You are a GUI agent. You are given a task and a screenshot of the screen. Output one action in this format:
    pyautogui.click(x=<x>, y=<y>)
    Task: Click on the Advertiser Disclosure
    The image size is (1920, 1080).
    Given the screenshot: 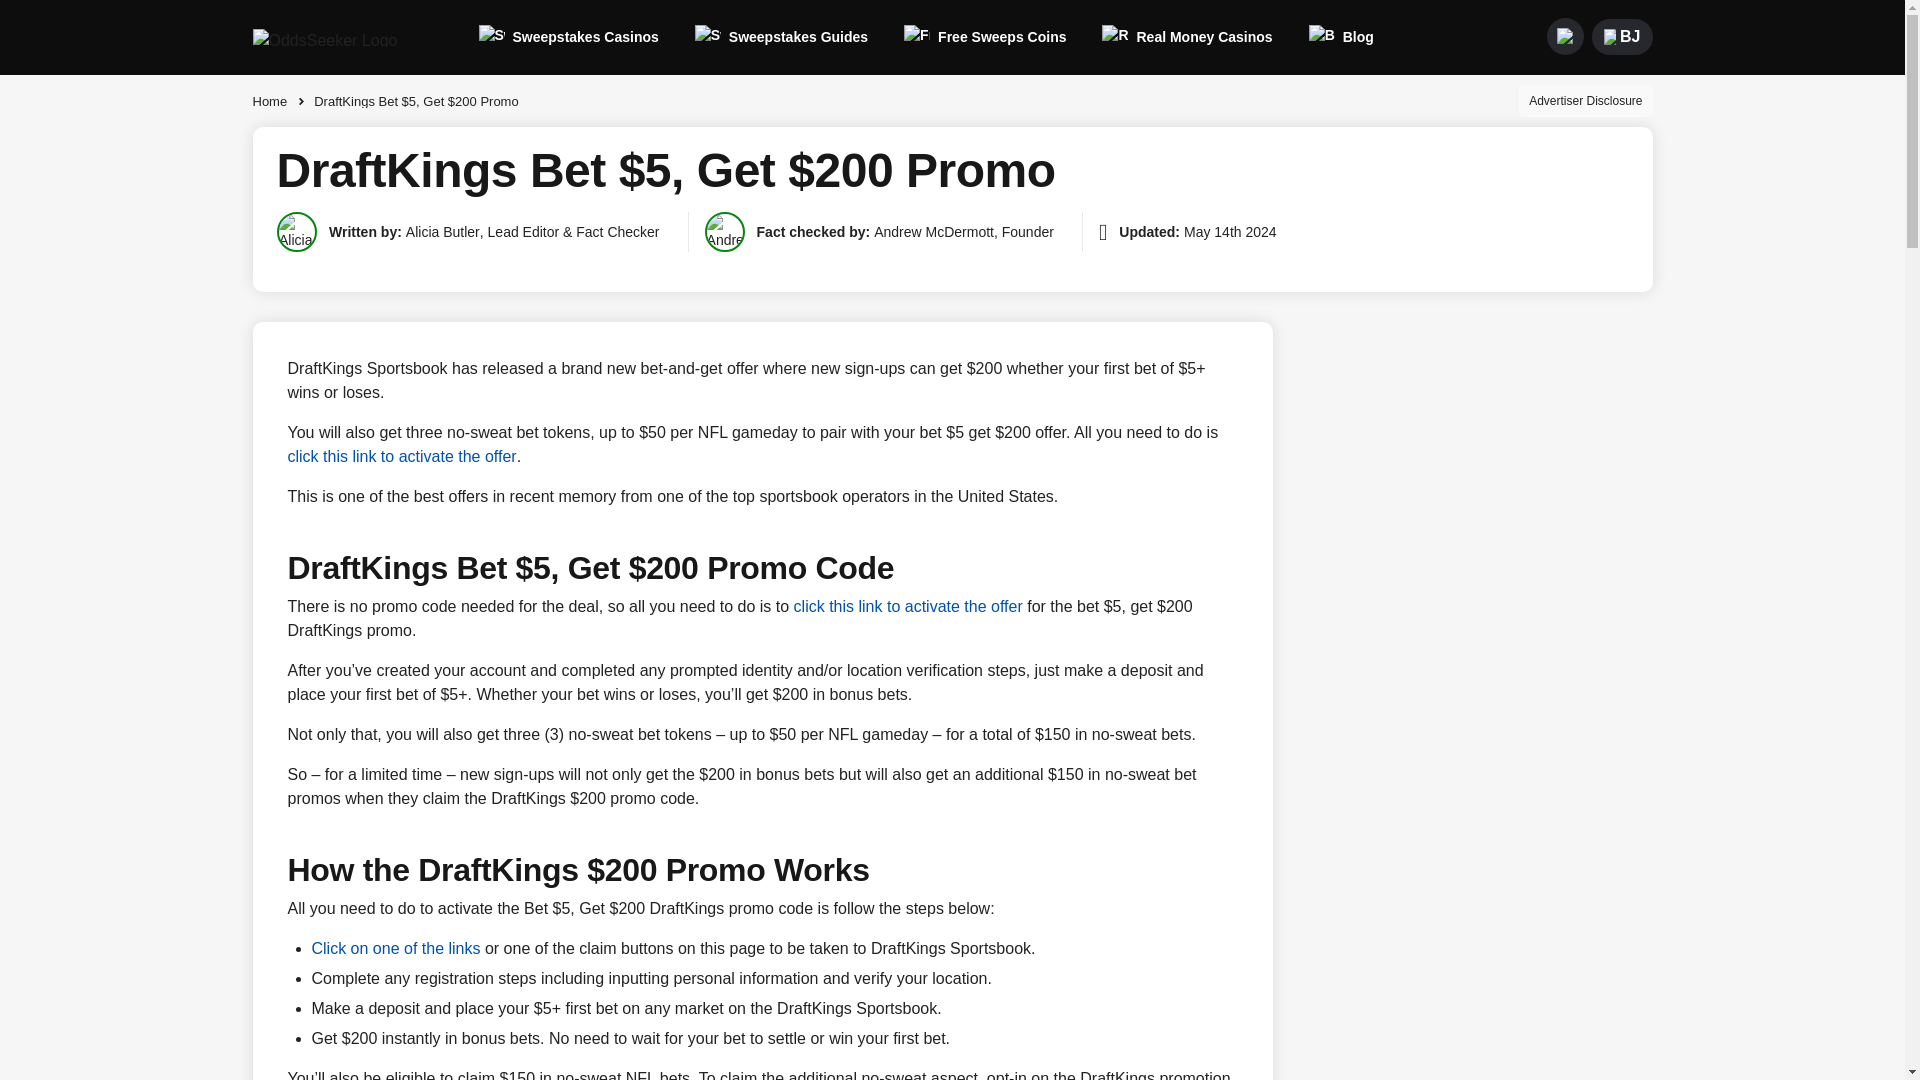 What is the action you would take?
    pyautogui.click(x=1584, y=100)
    